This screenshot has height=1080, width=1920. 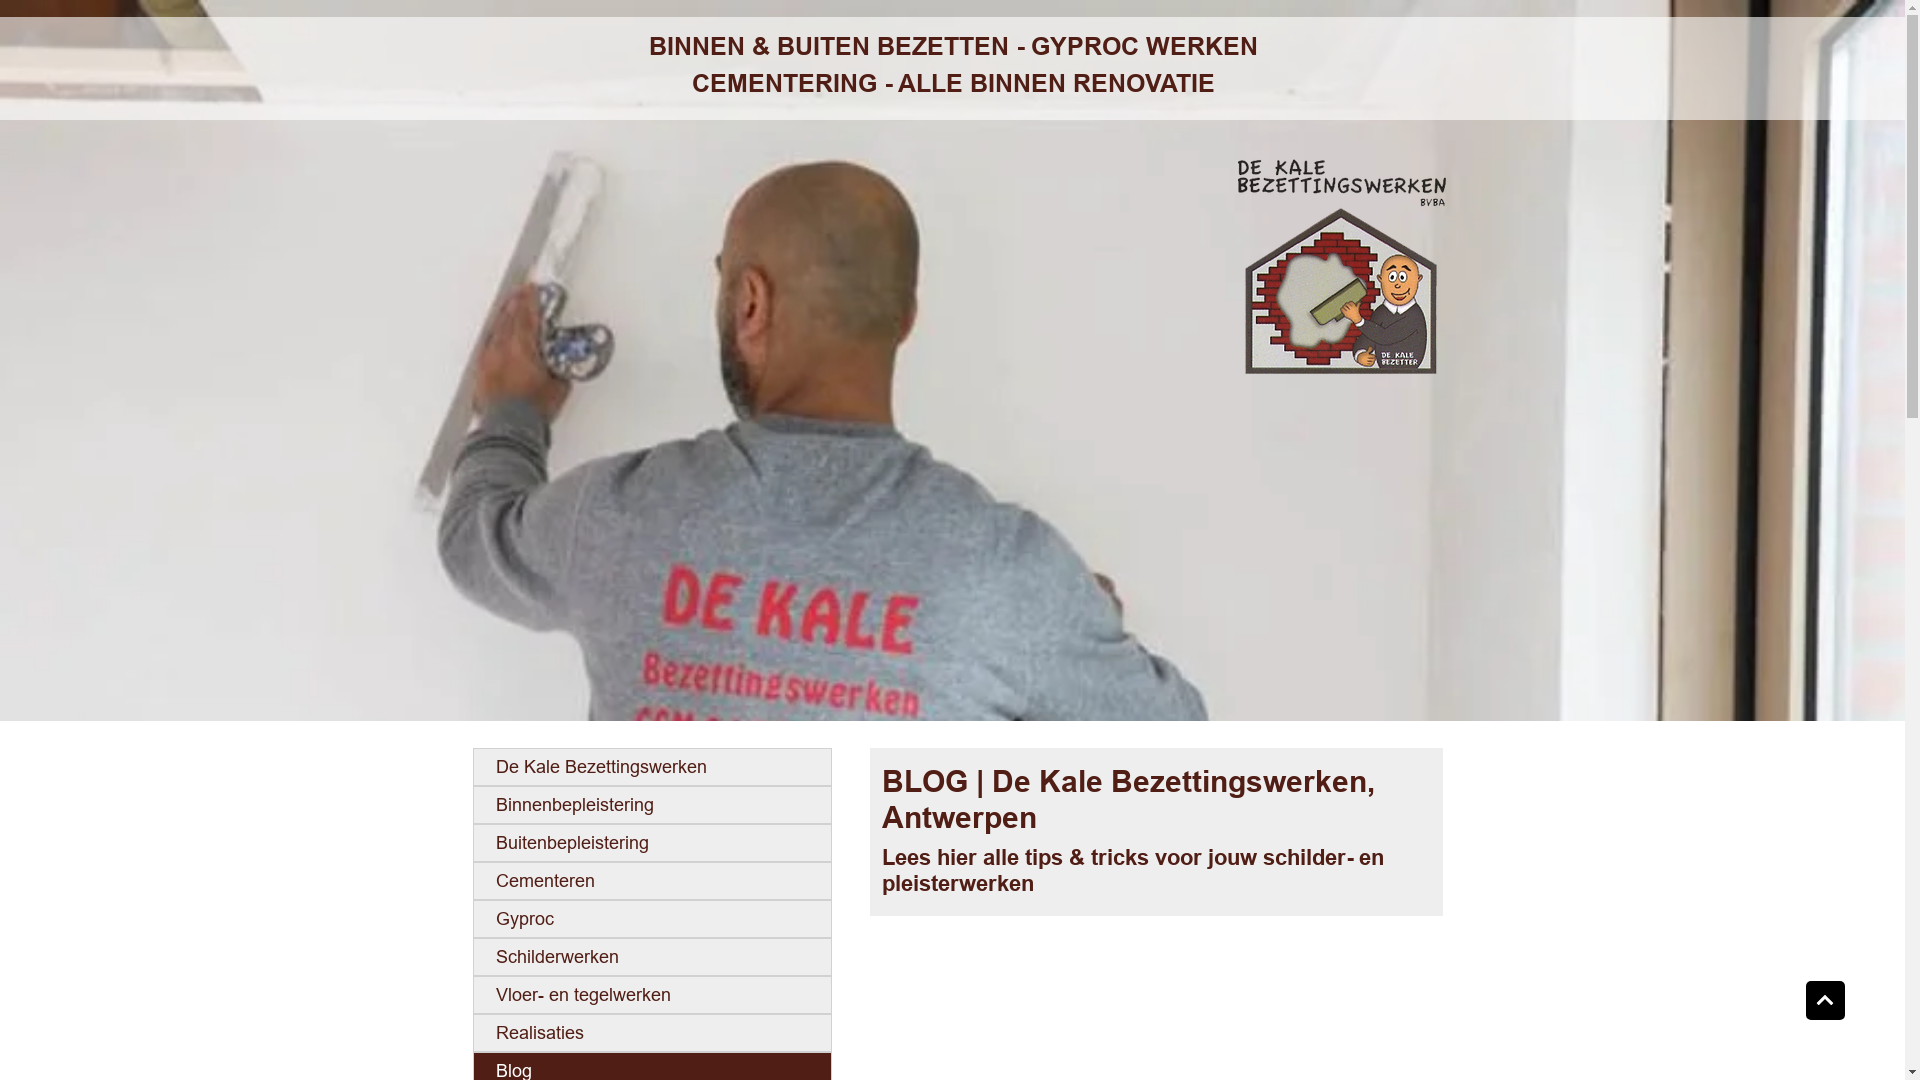 I want to click on De Kale Bezettingswerken, so click(x=1342, y=266).